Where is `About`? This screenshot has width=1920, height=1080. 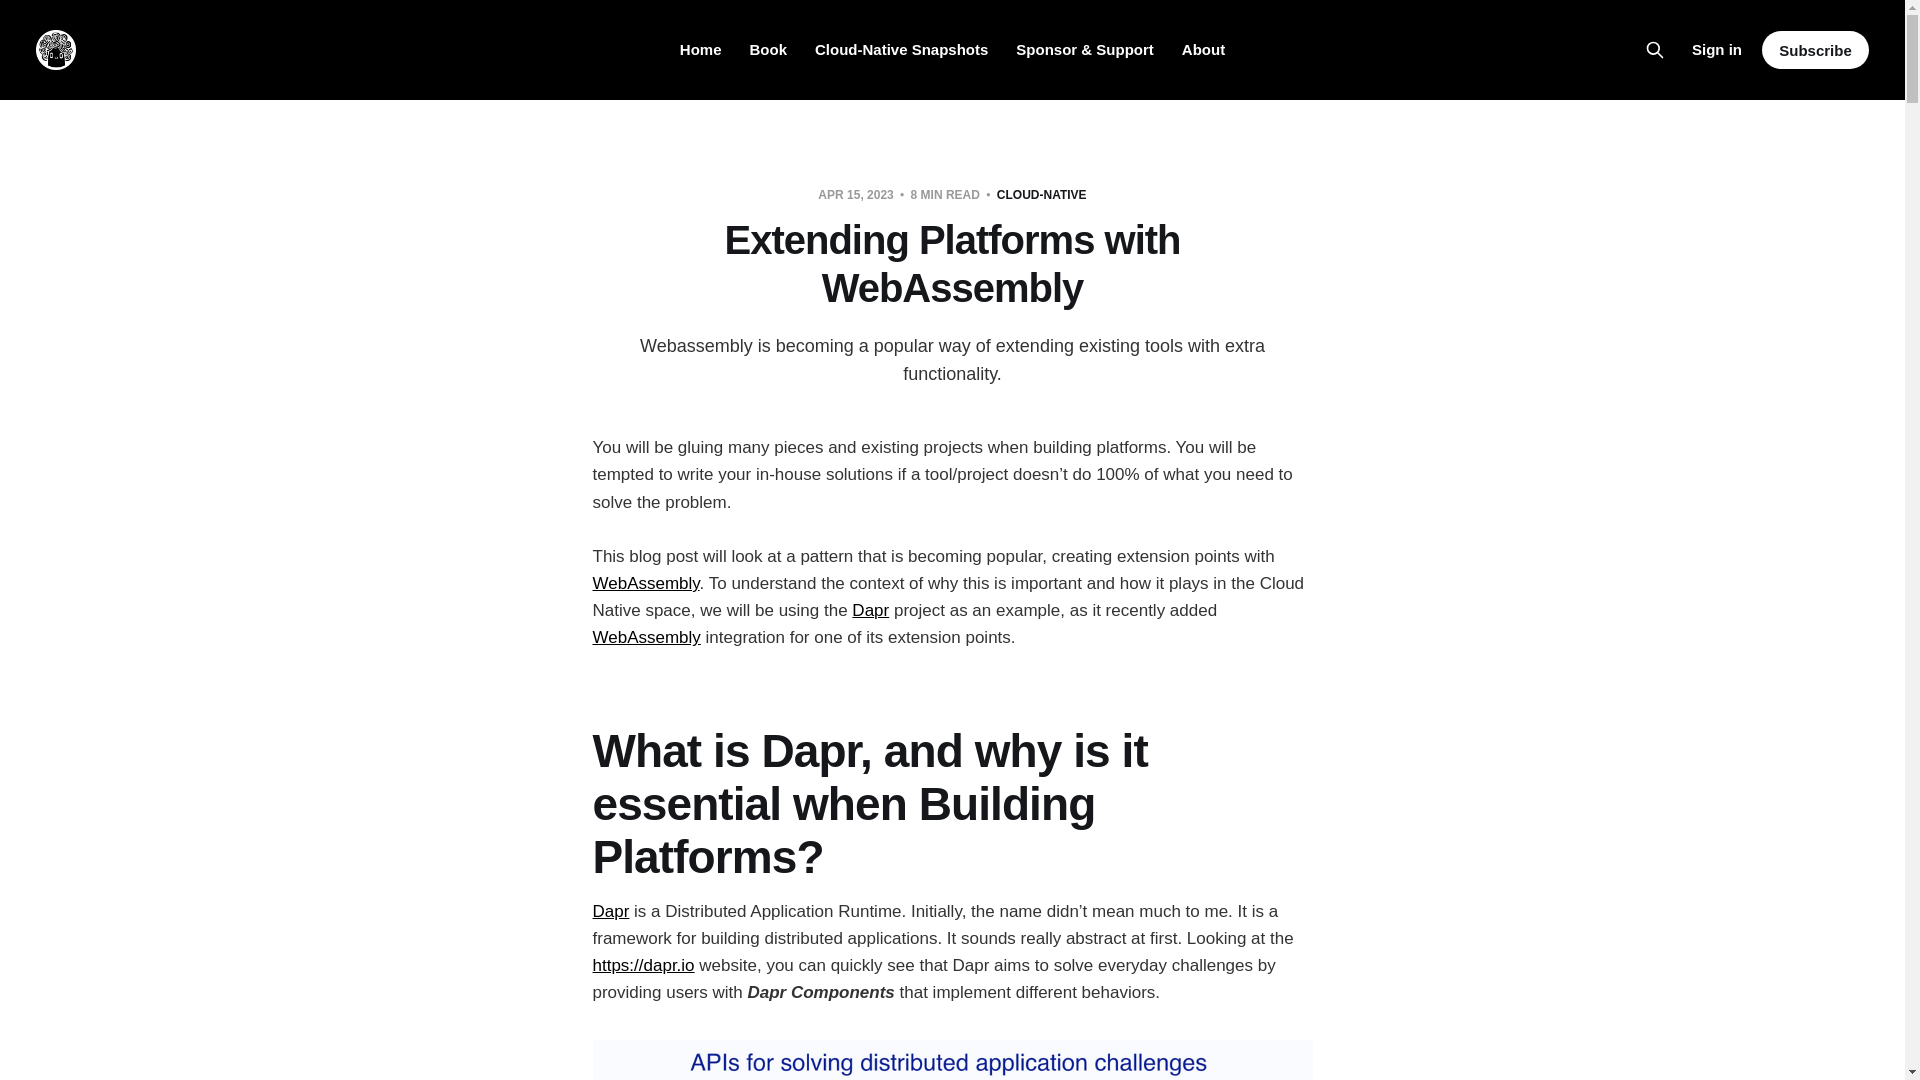
About is located at coordinates (1203, 50).